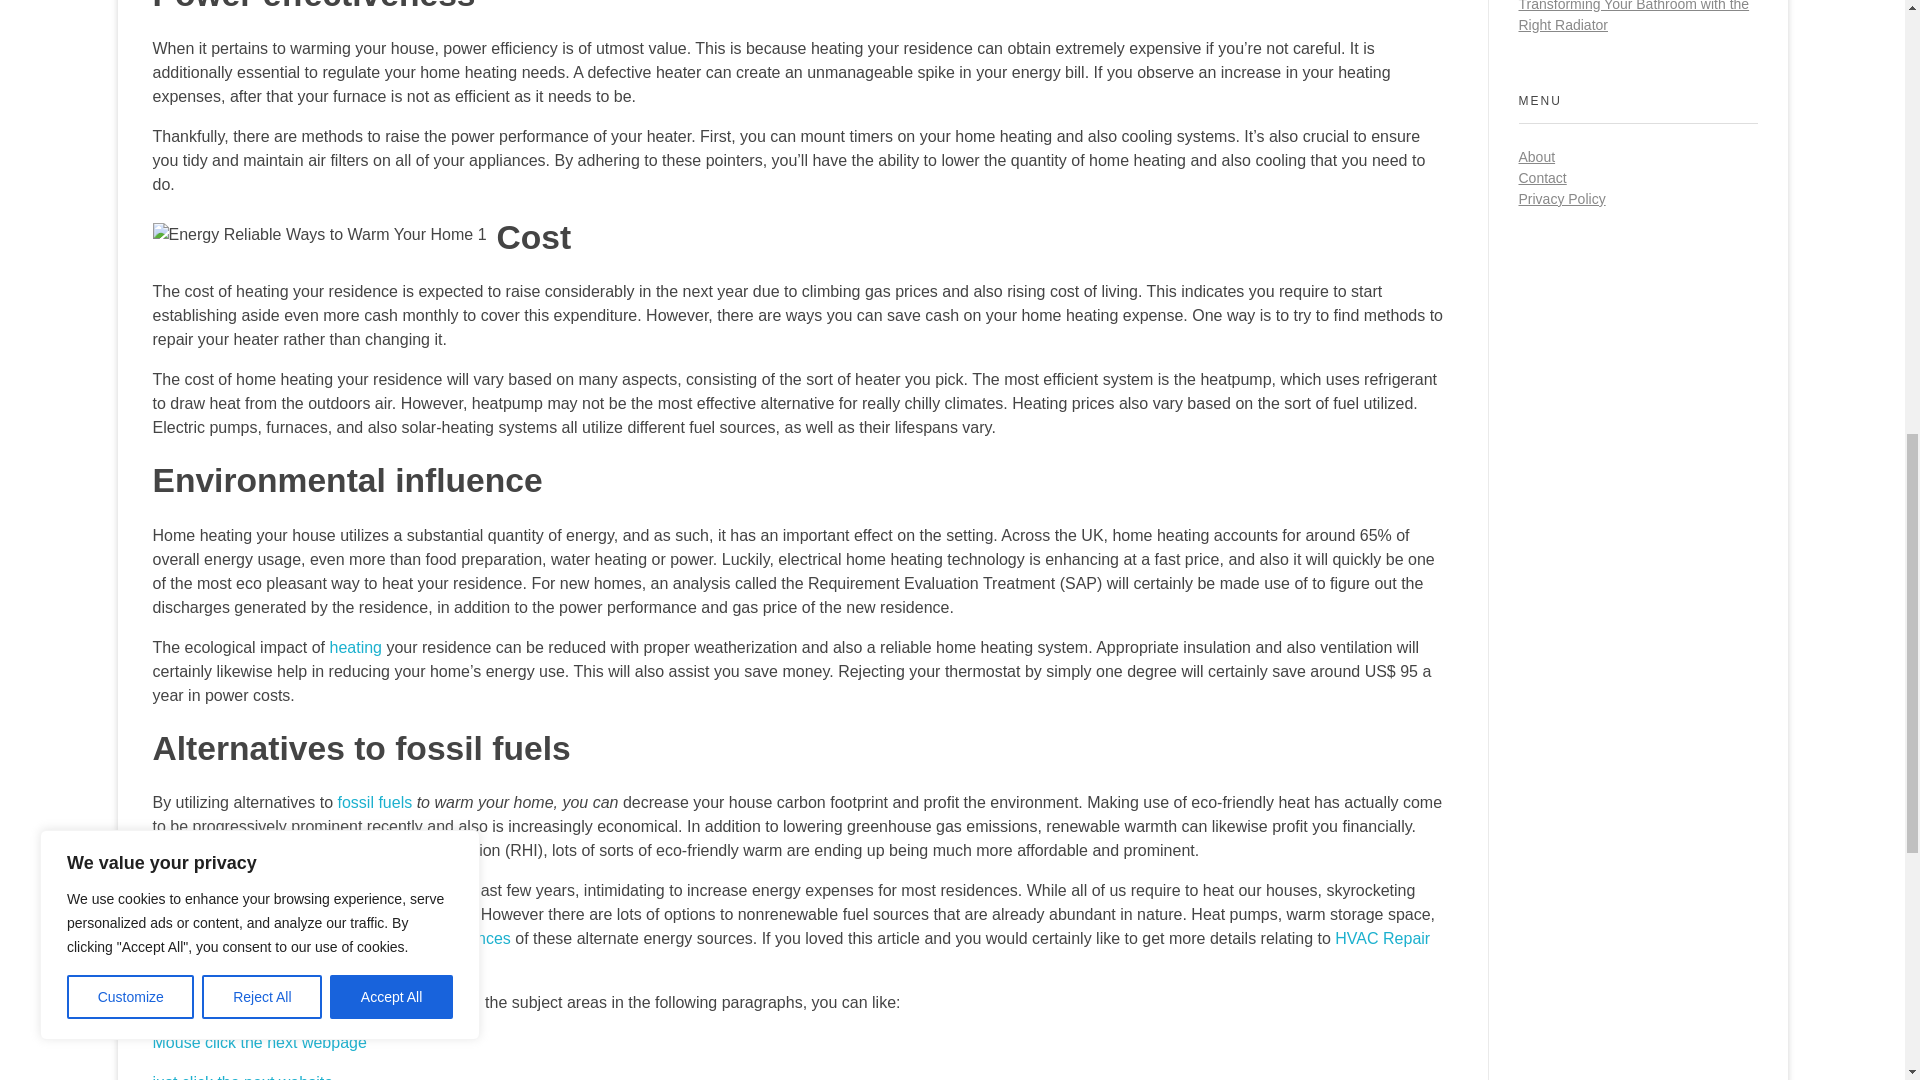  Describe the element at coordinates (374, 802) in the screenshot. I see `fossil fuels` at that location.